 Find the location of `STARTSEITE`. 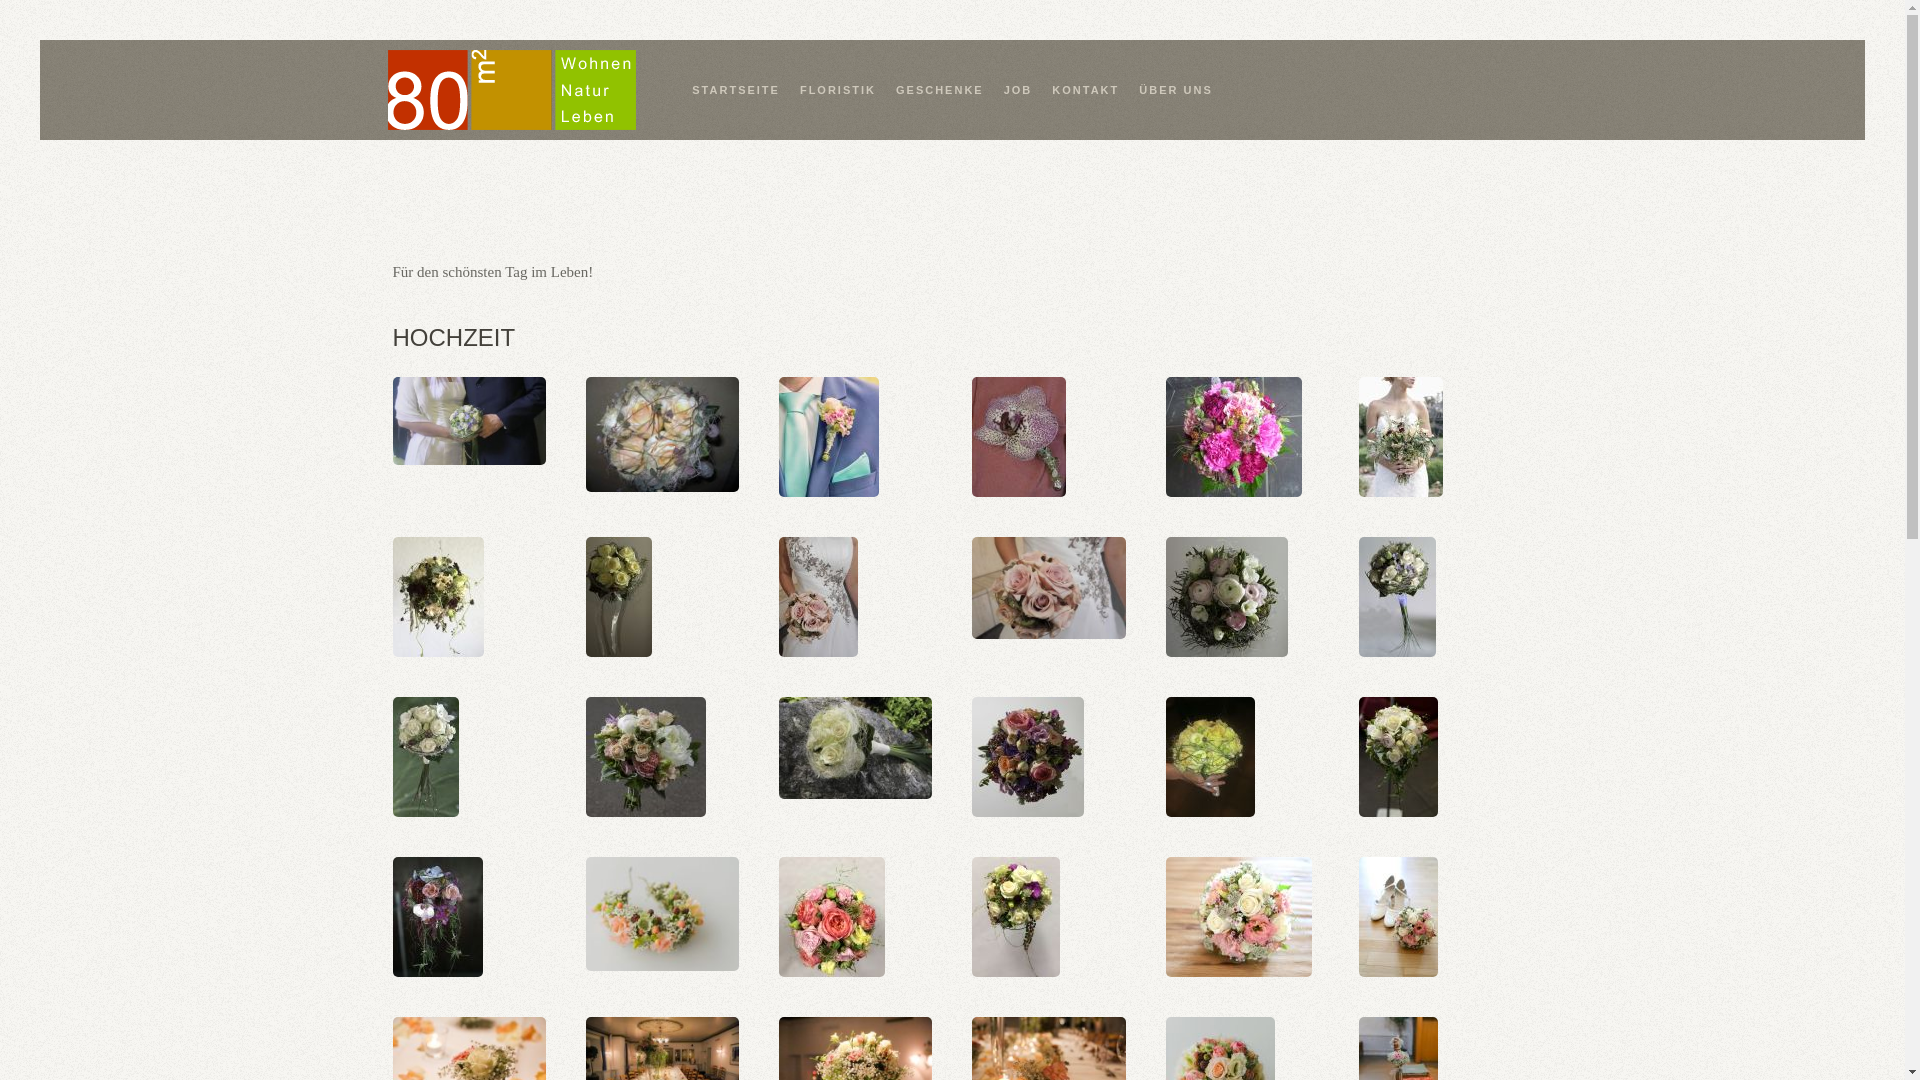

STARTSEITE is located at coordinates (736, 90).